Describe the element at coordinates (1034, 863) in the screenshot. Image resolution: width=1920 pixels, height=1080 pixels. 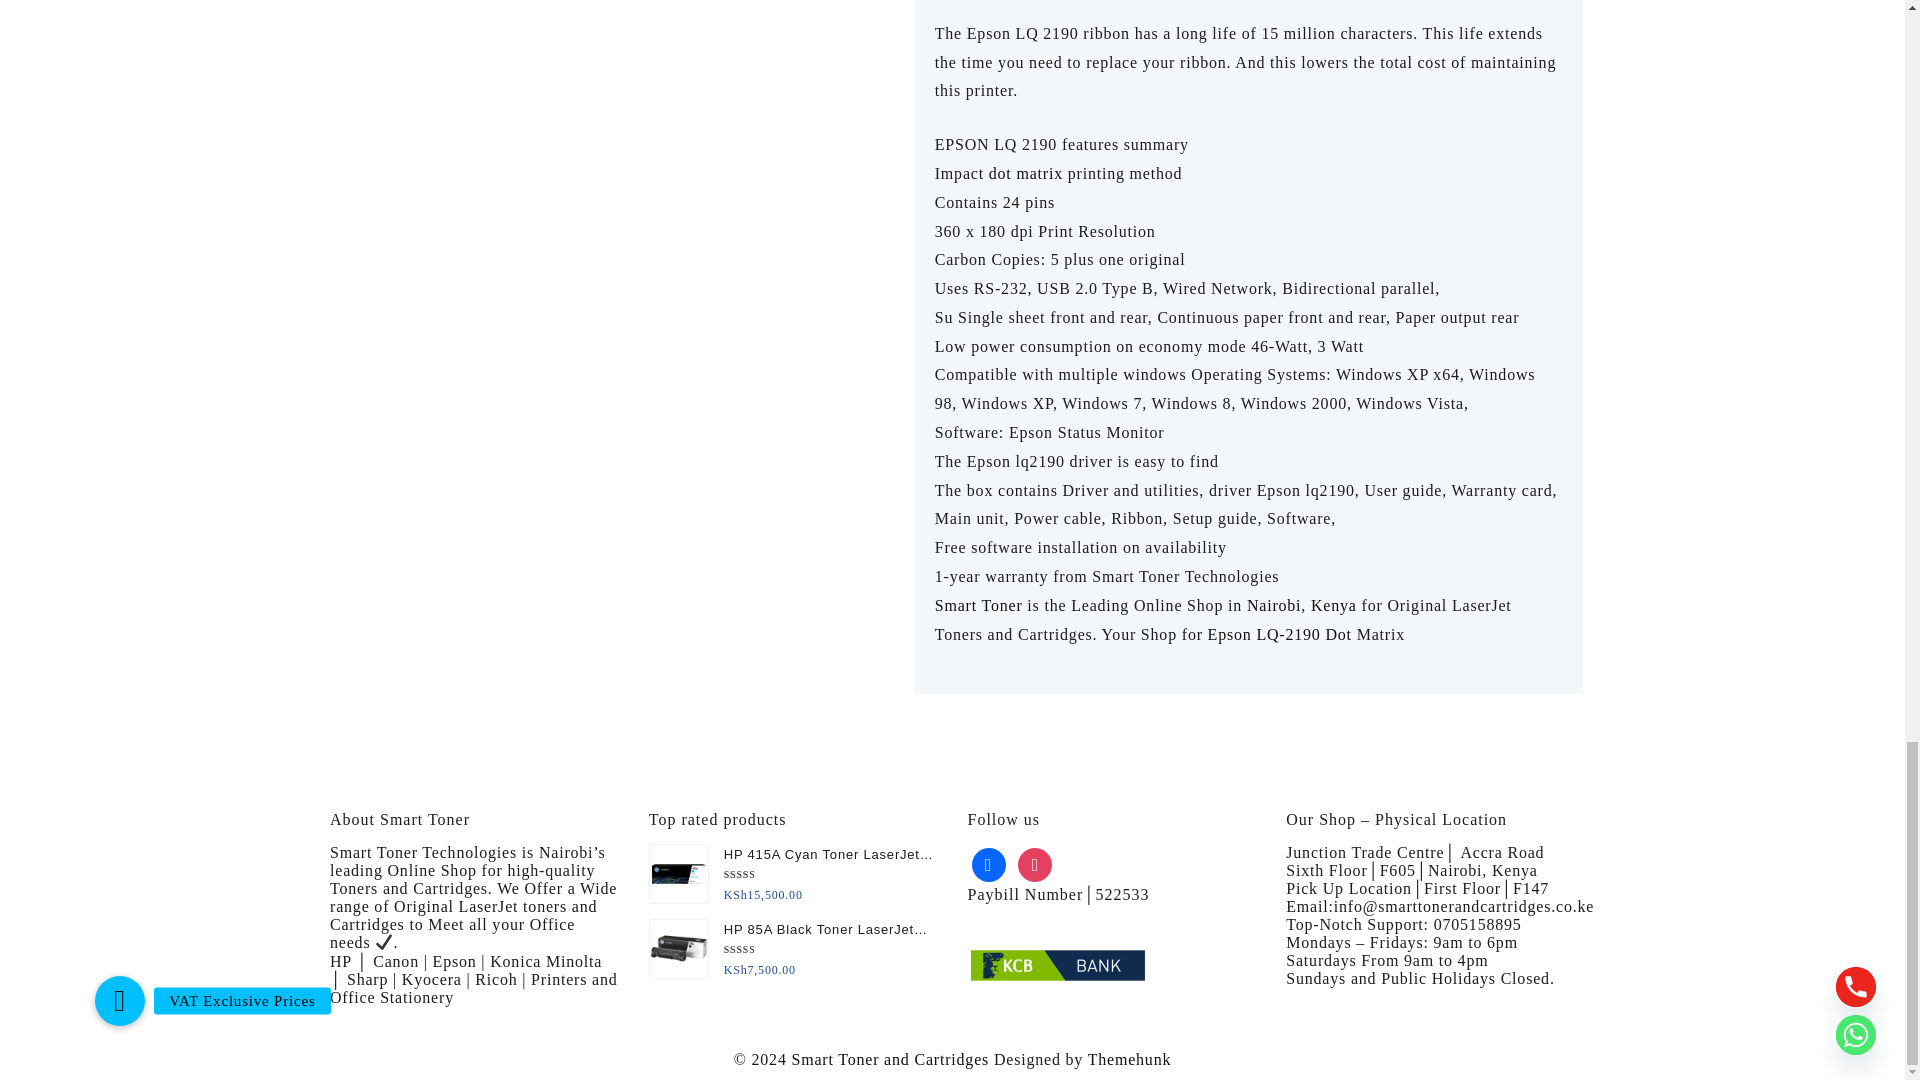
I see `Instagram` at that location.